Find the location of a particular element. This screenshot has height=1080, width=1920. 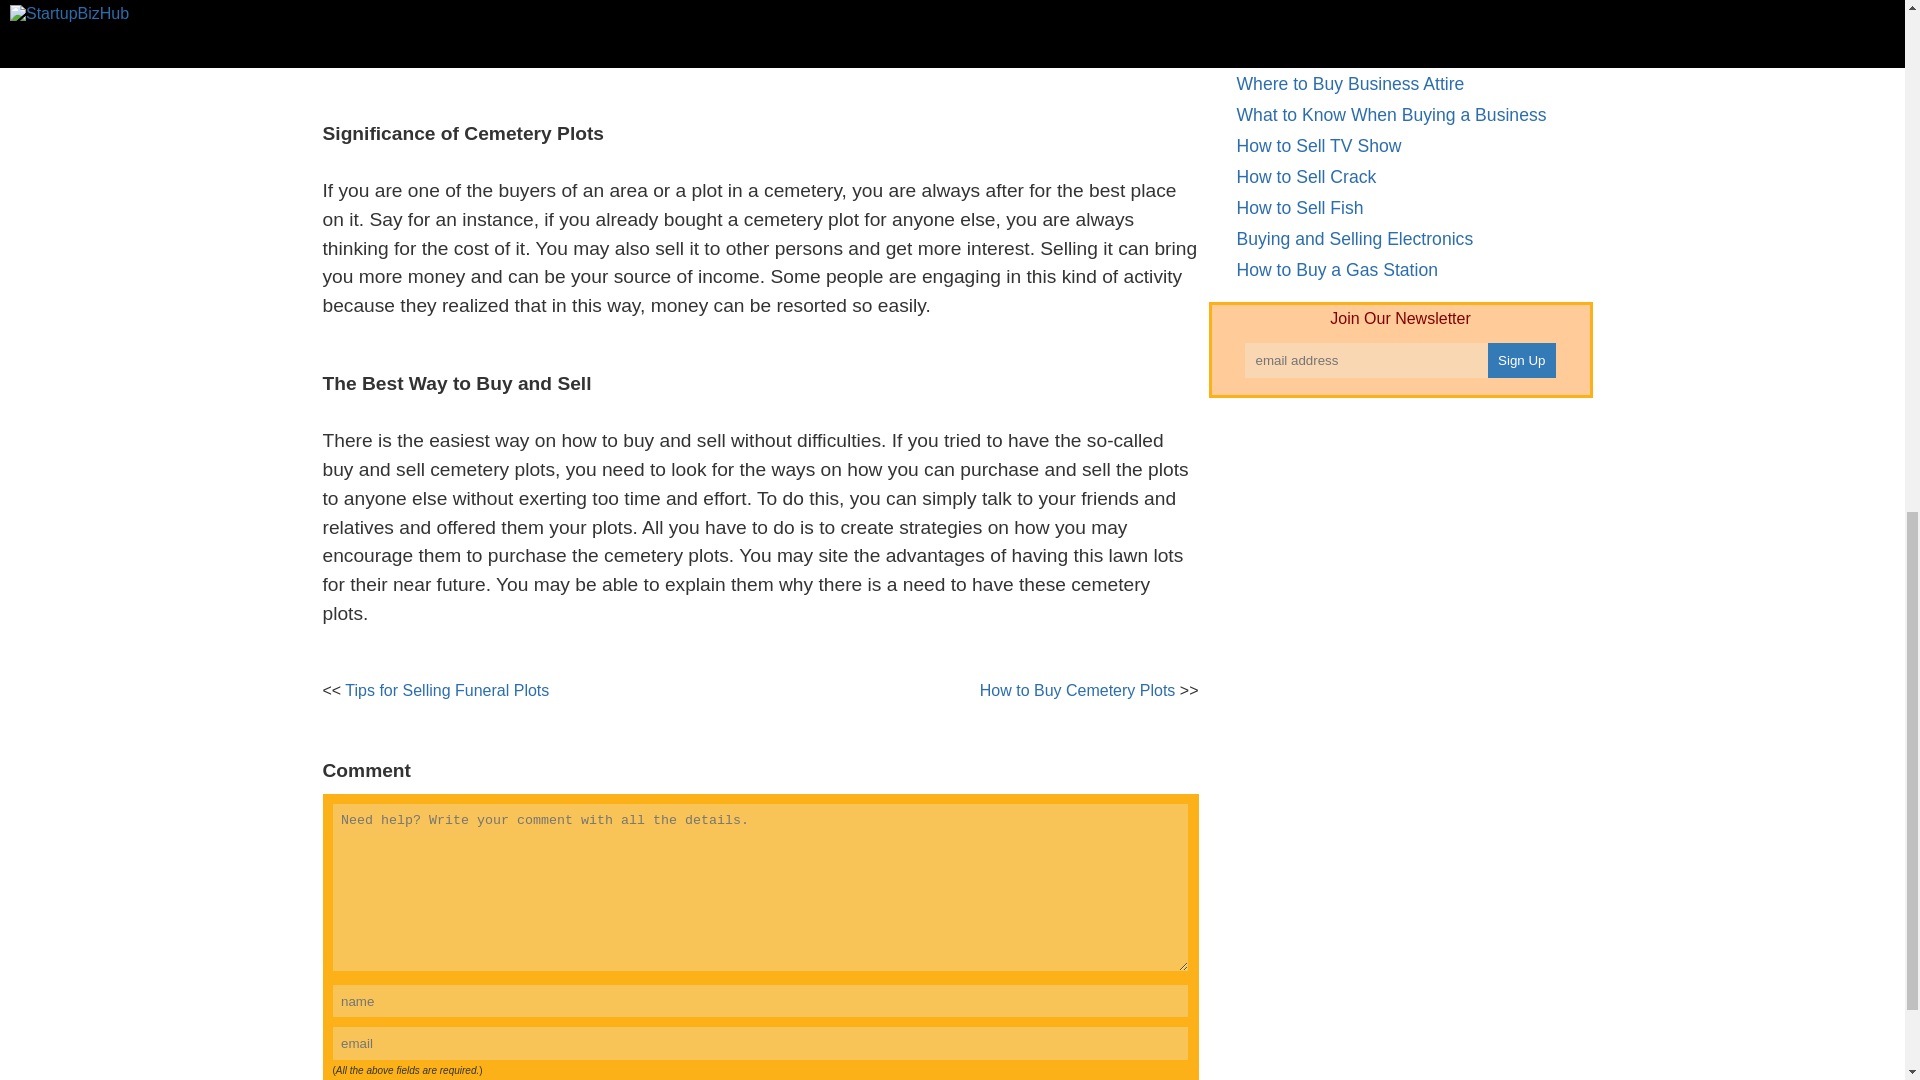

Sign Up is located at coordinates (1522, 360).